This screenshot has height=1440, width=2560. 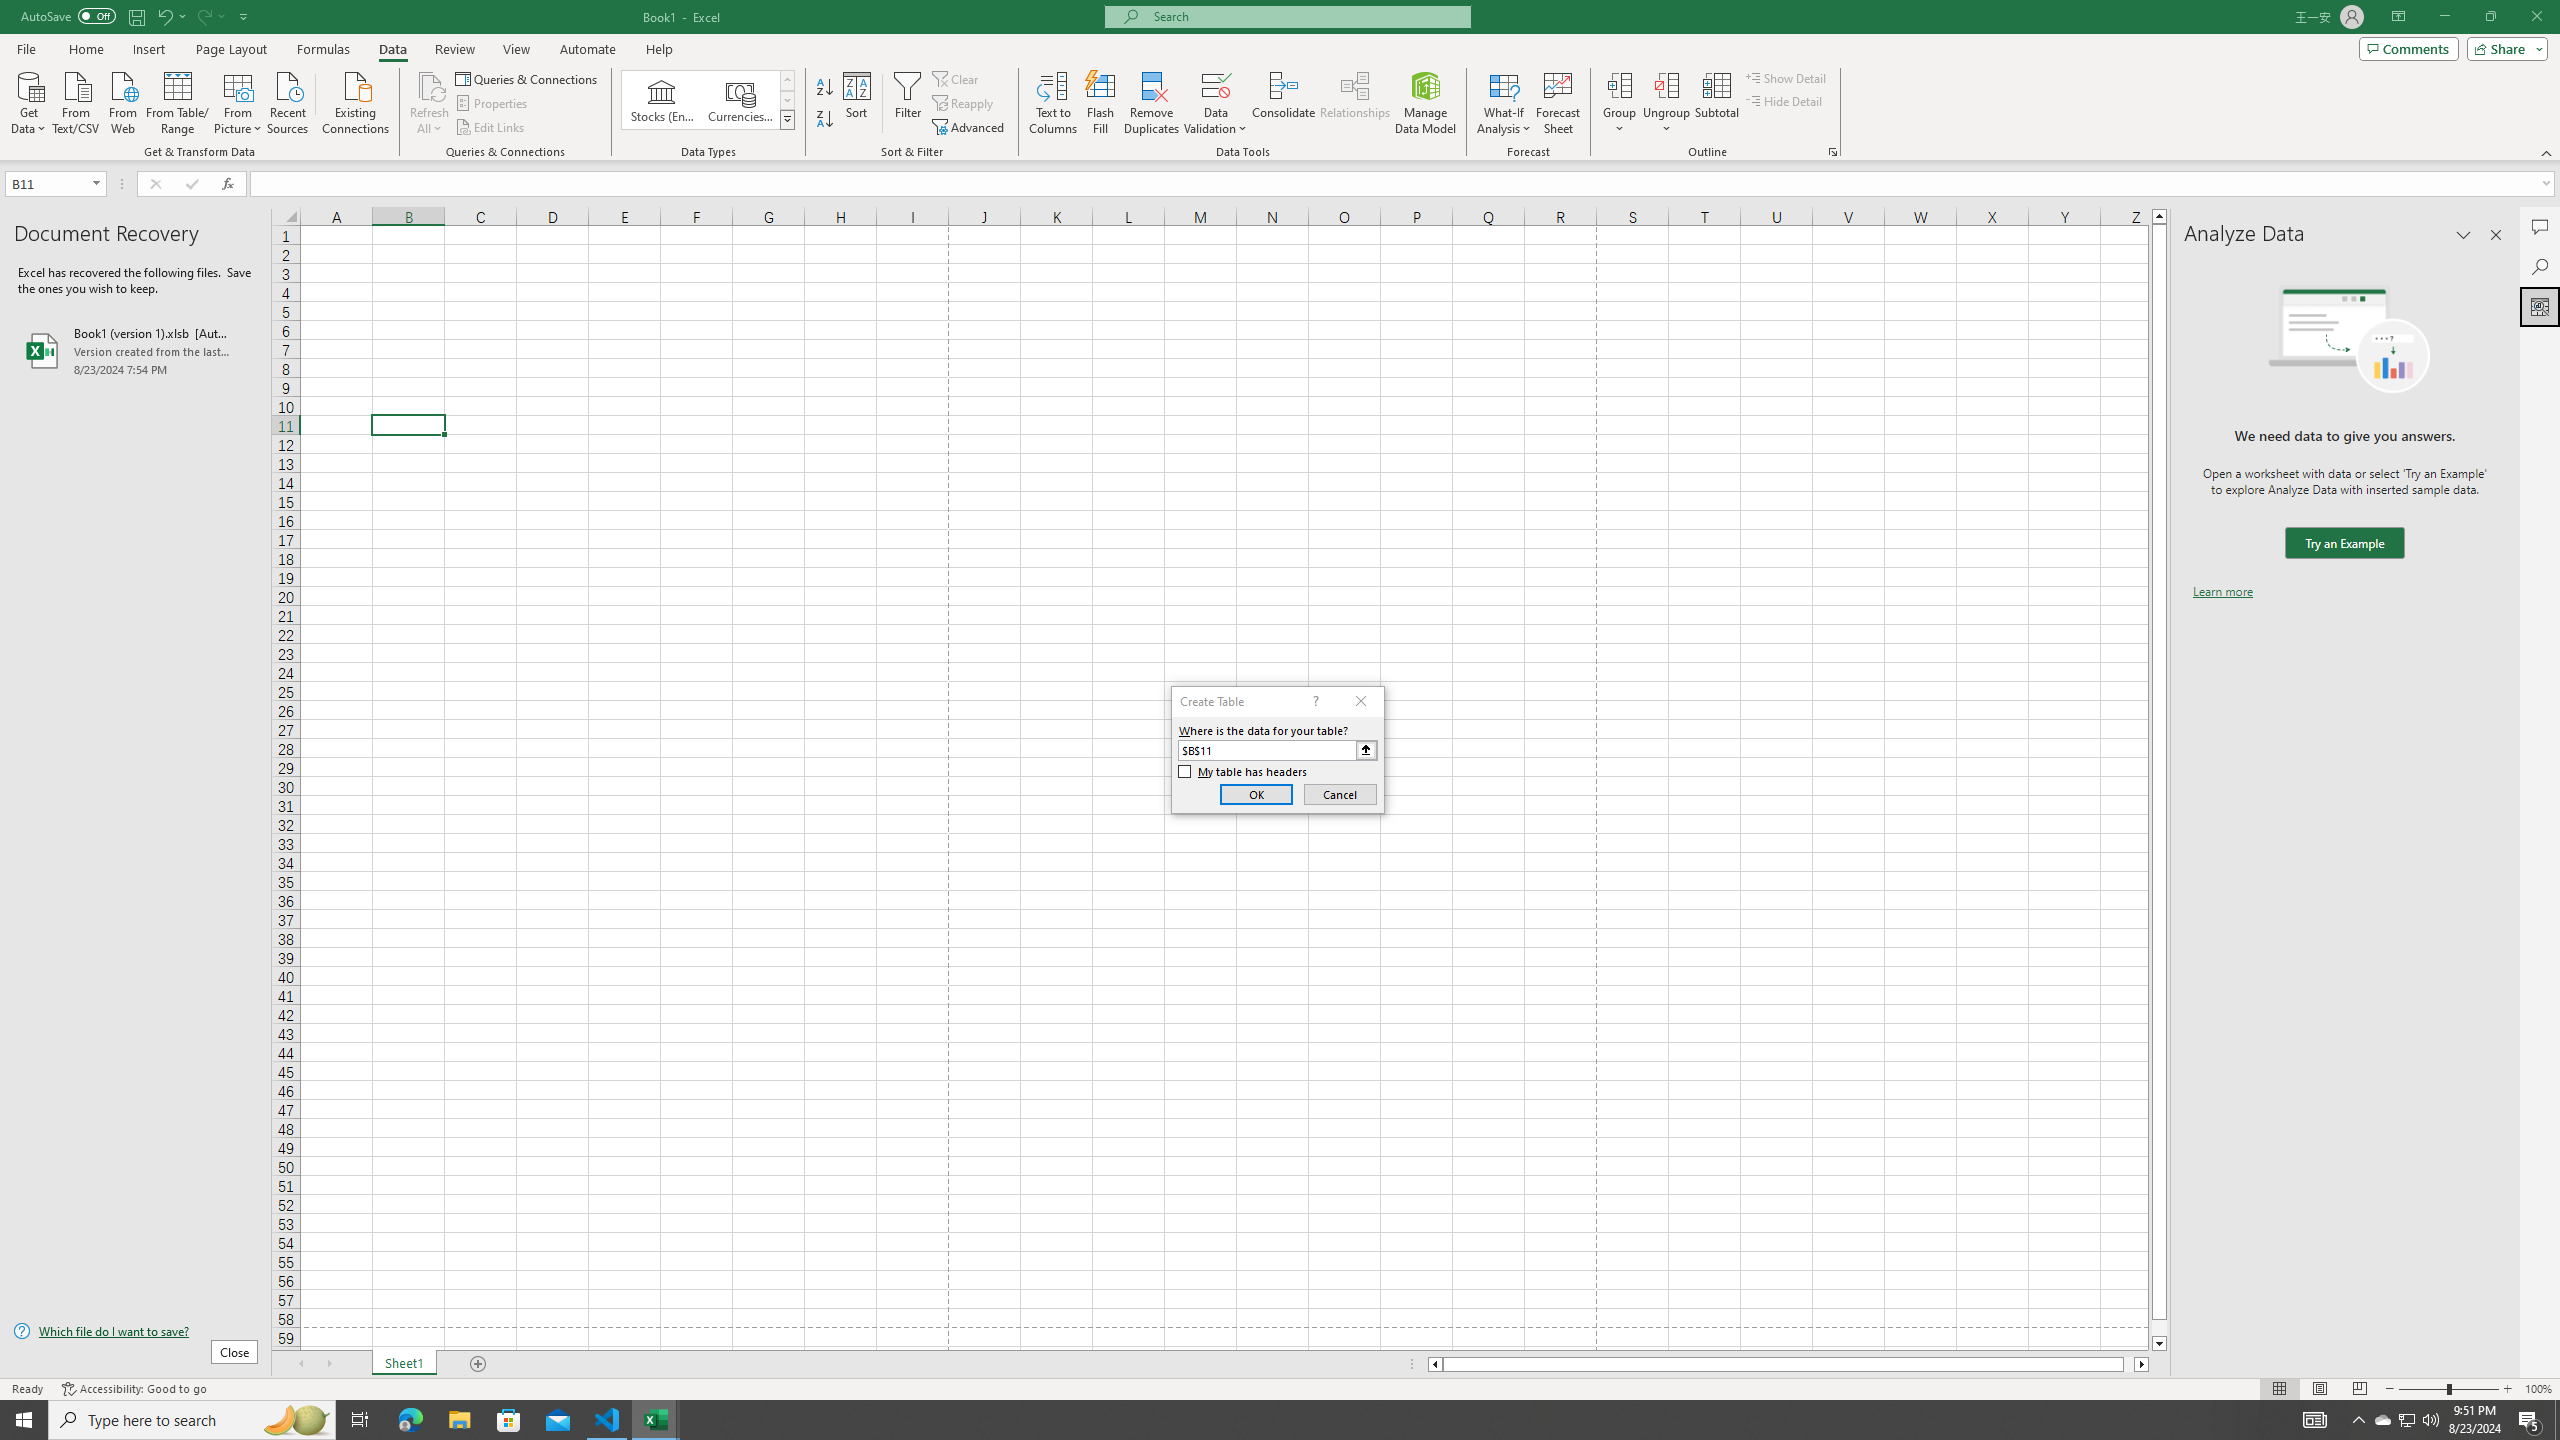 I want to click on Restore Down, so click(x=2490, y=17).